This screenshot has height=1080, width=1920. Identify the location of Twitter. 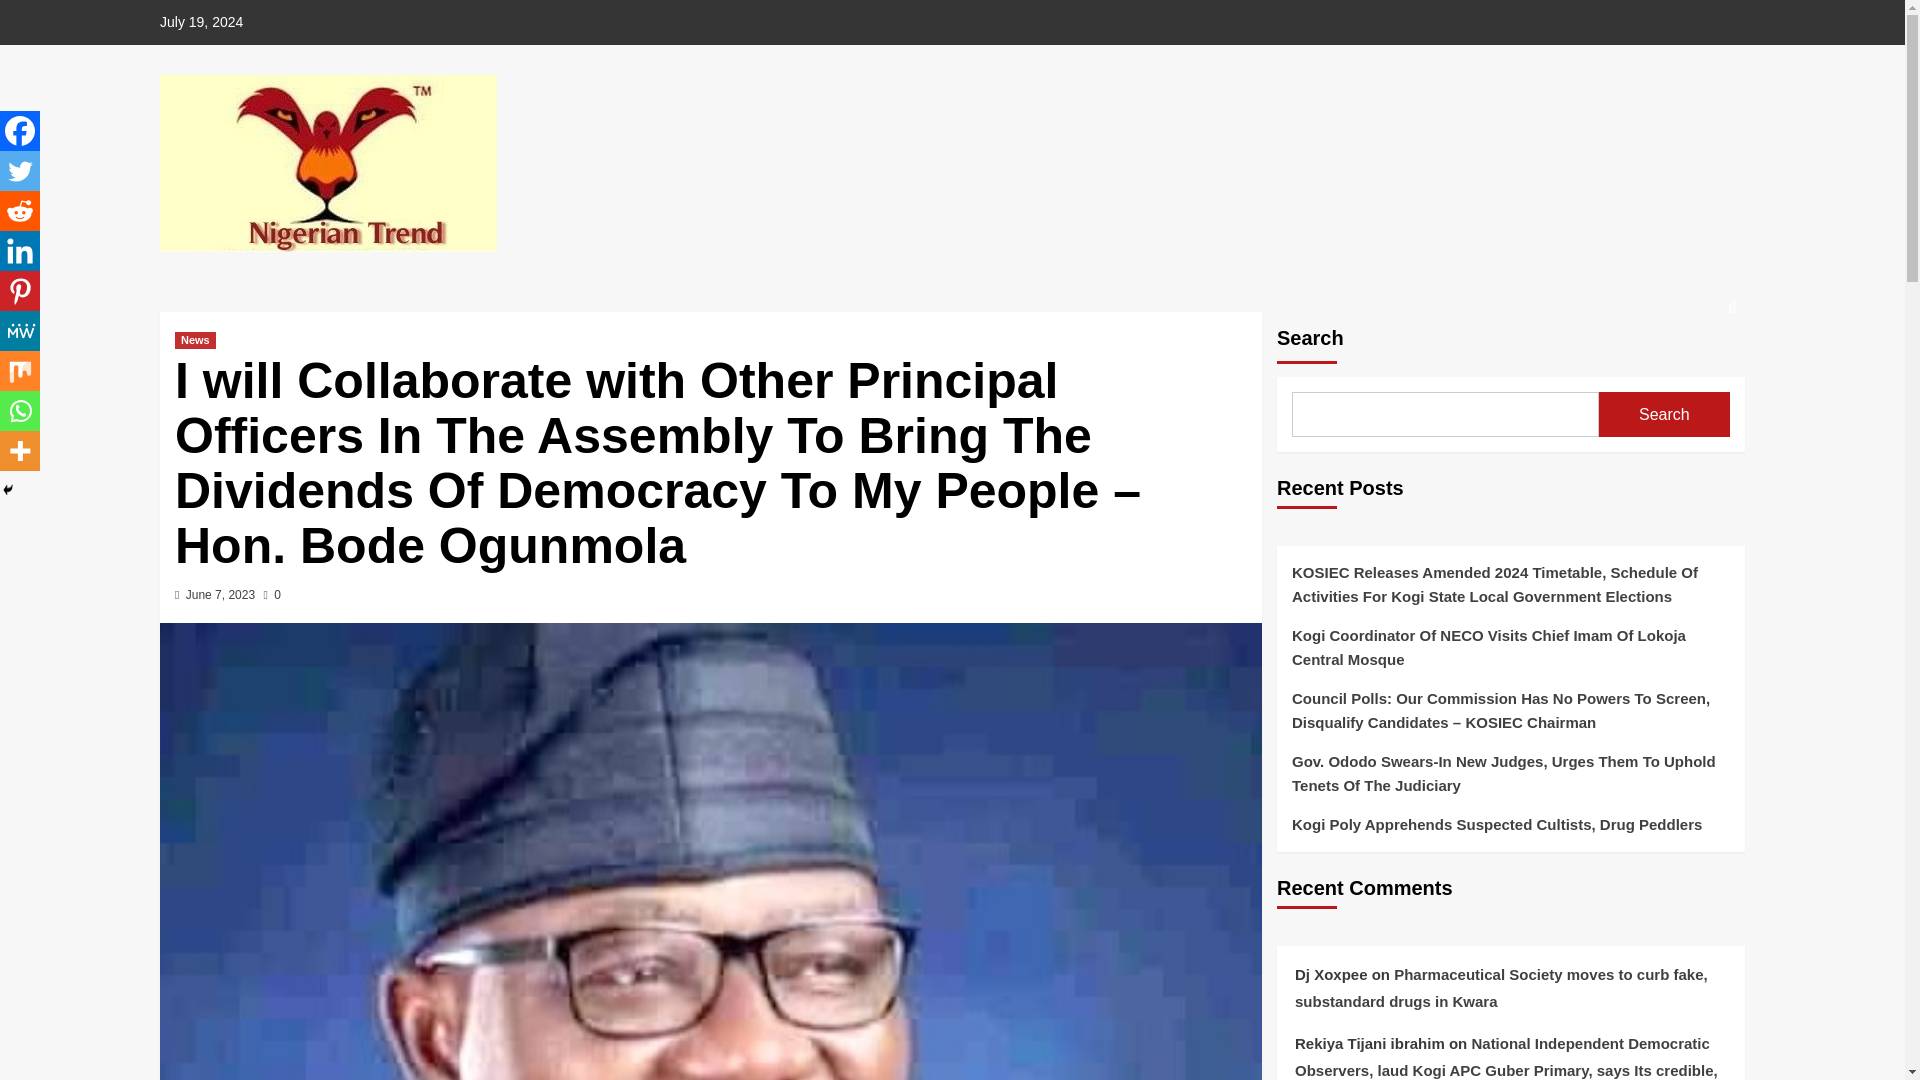
(20, 171).